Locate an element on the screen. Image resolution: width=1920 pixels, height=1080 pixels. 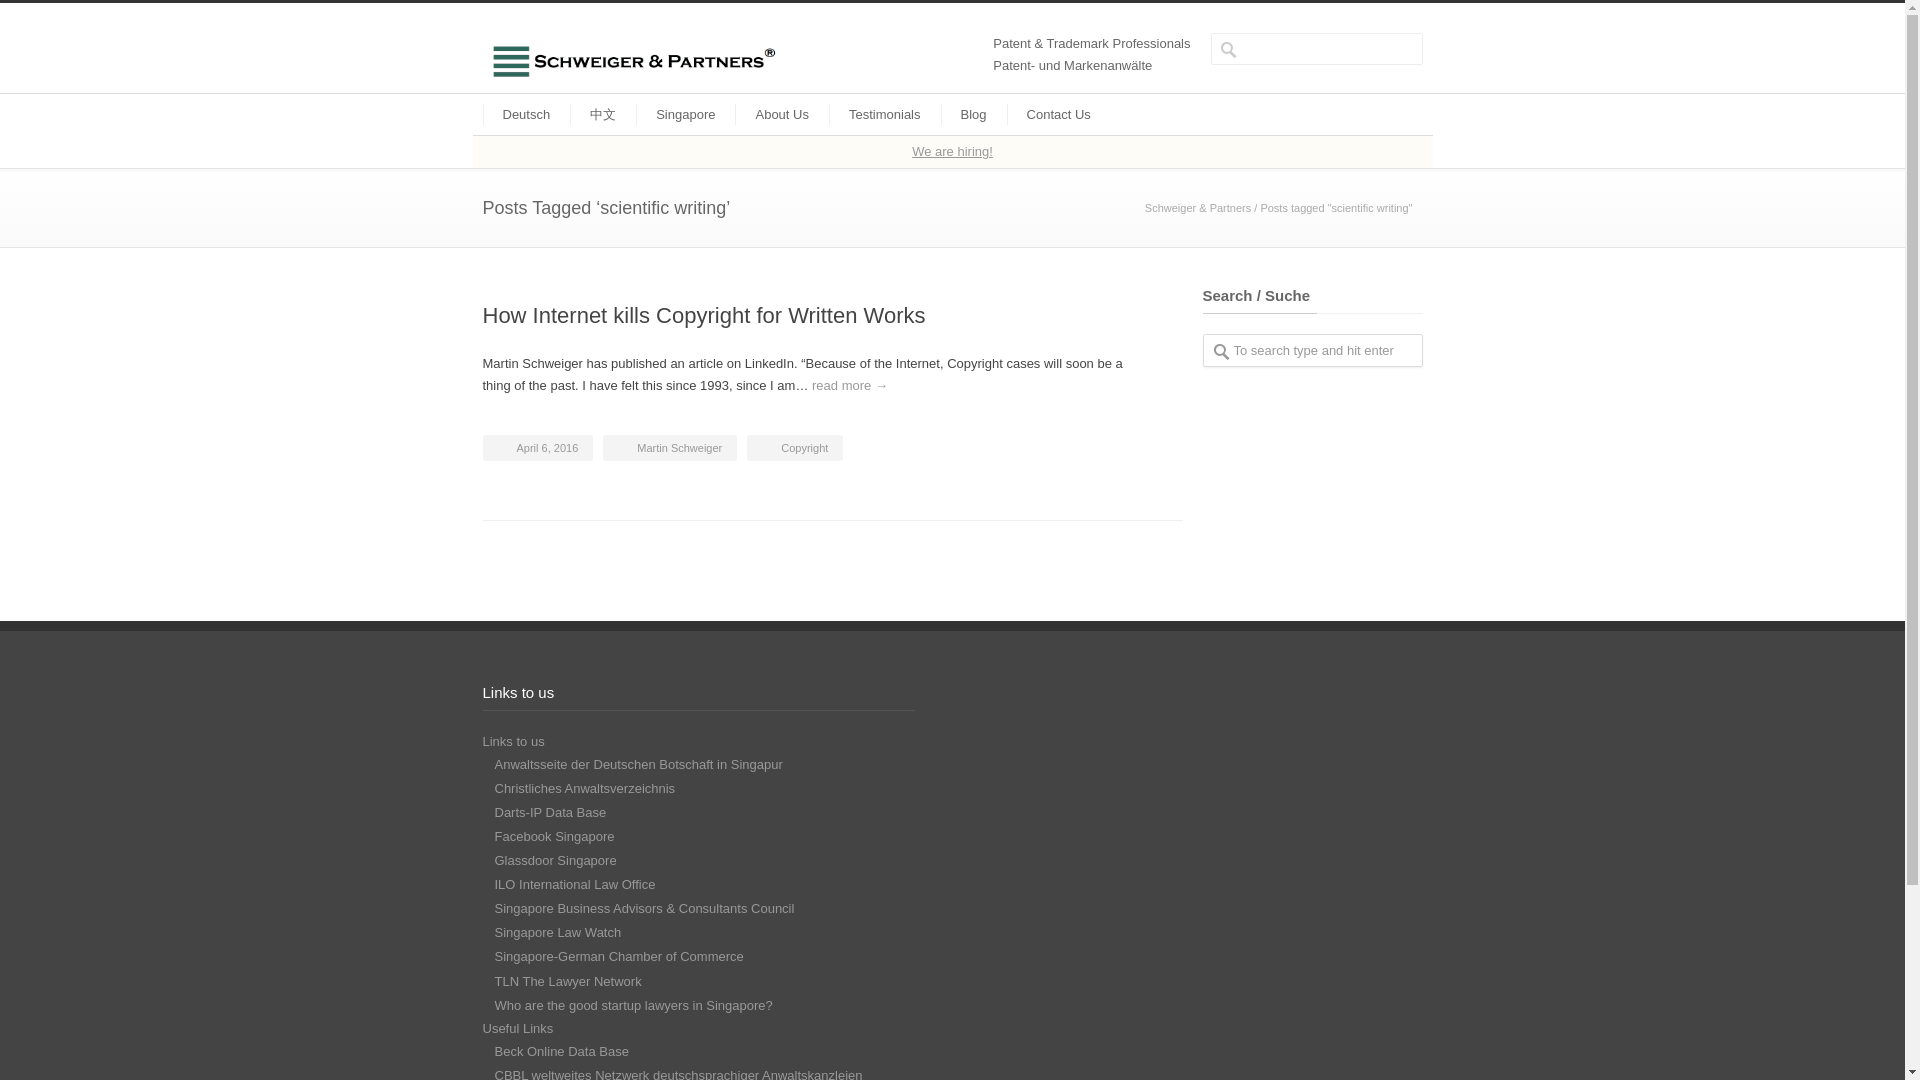
Beck Online Data Base is located at coordinates (560, 1052).